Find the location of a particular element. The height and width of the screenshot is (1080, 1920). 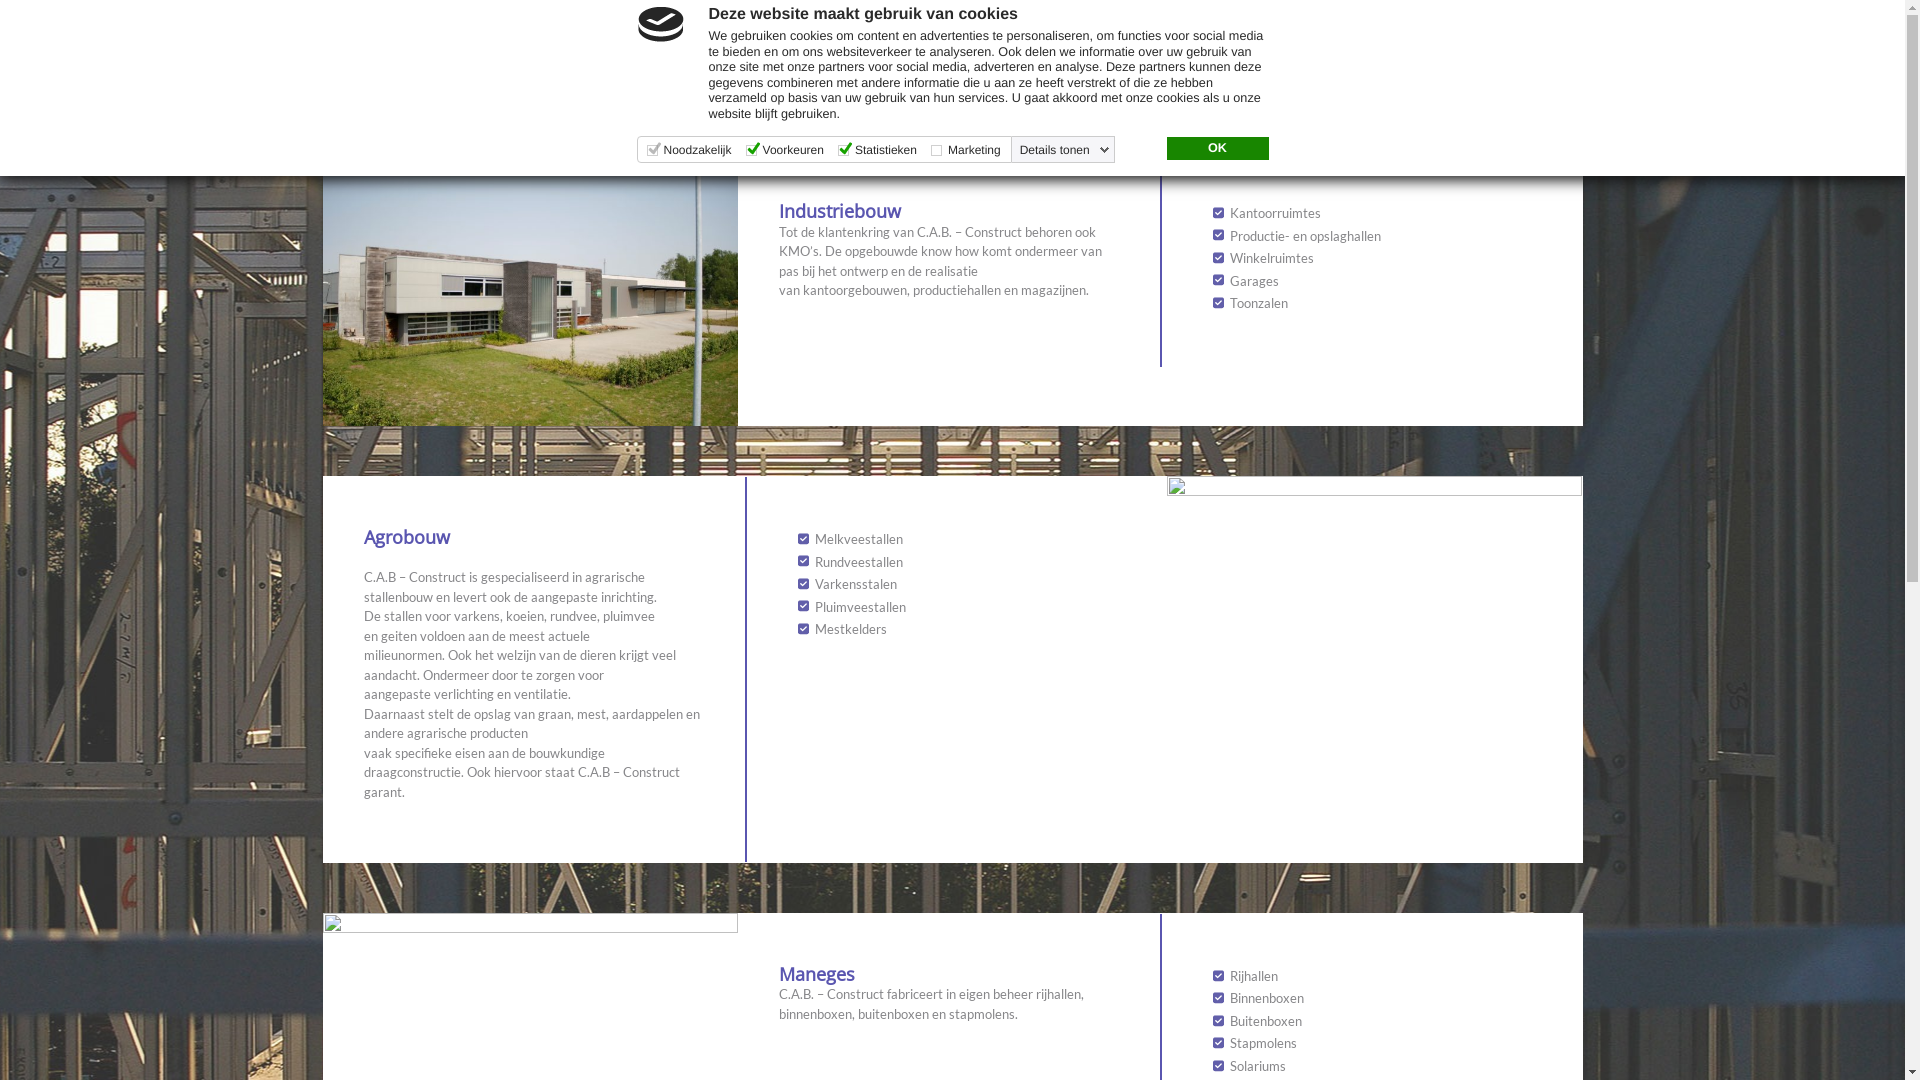

OK is located at coordinates (1217, 149).